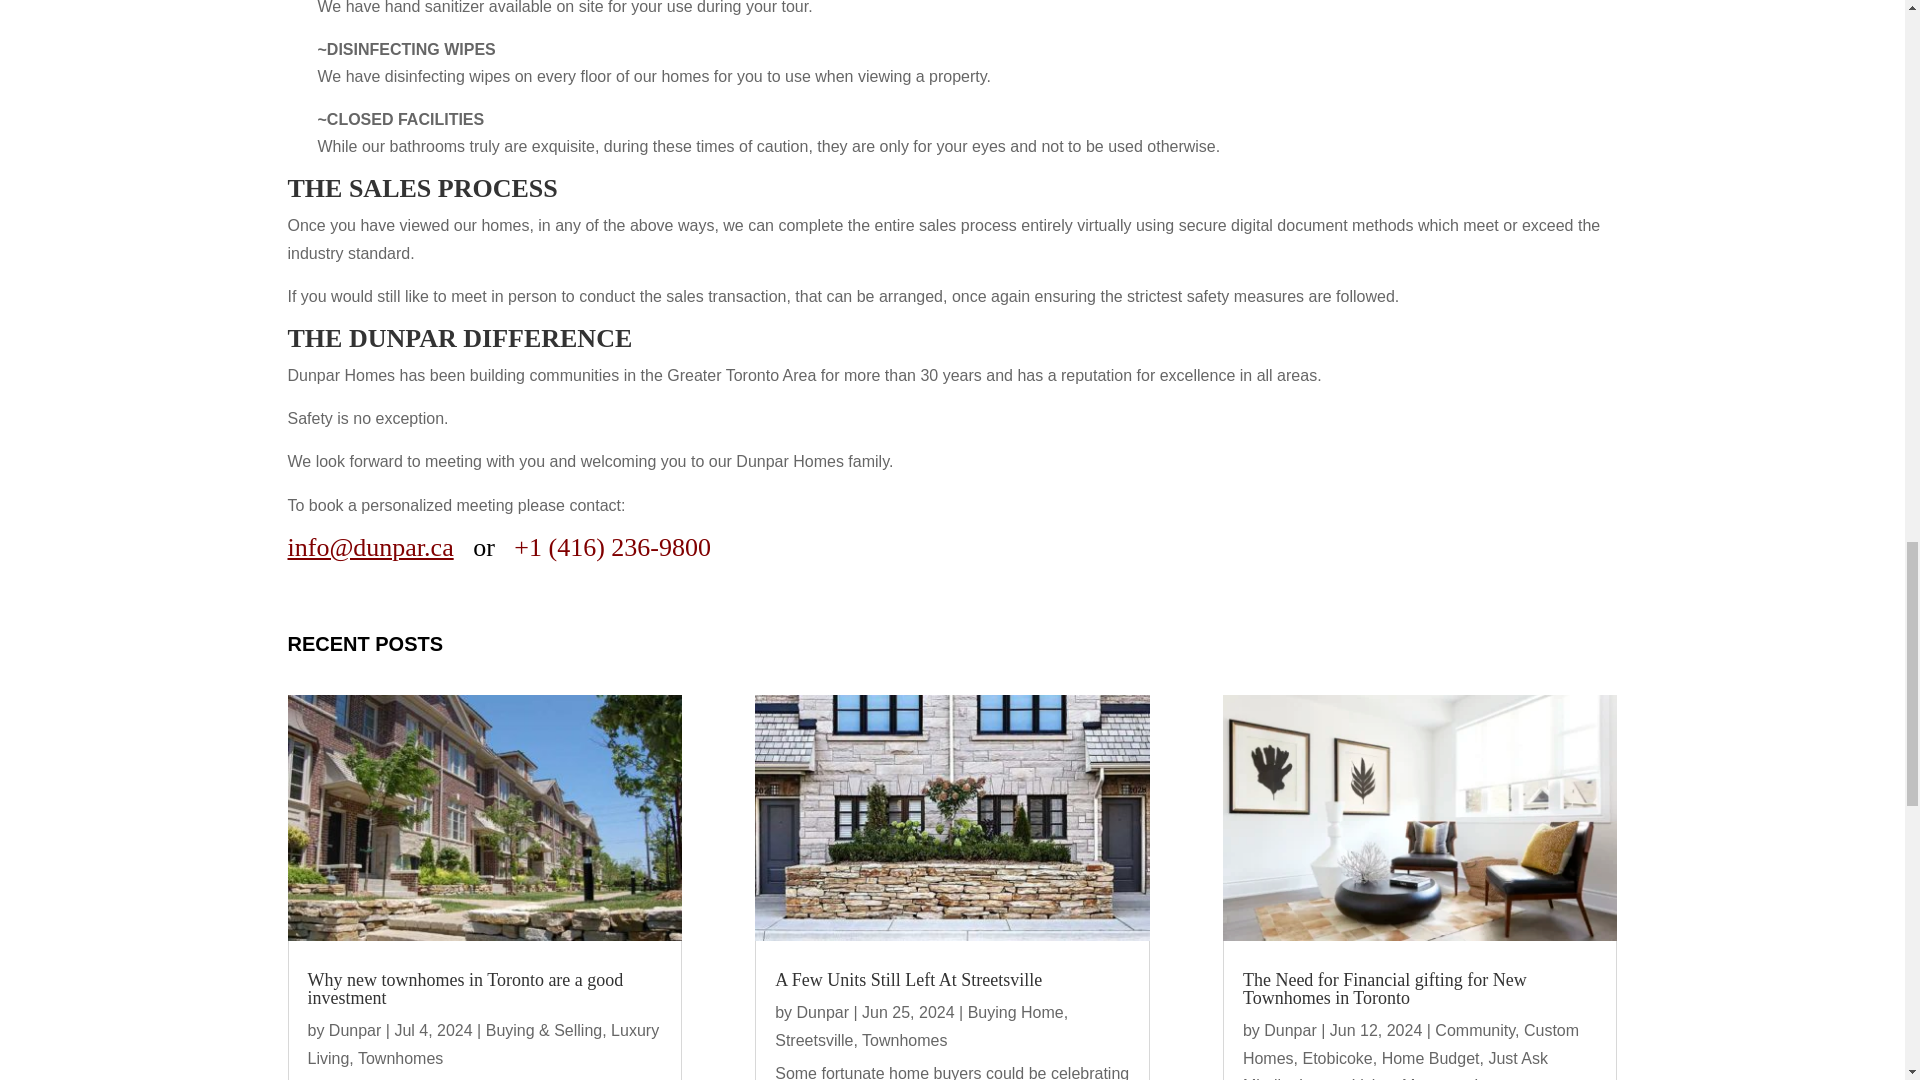 This screenshot has width=1920, height=1080. What do you see at coordinates (822, 1012) in the screenshot?
I see `Posts by Dunpar` at bounding box center [822, 1012].